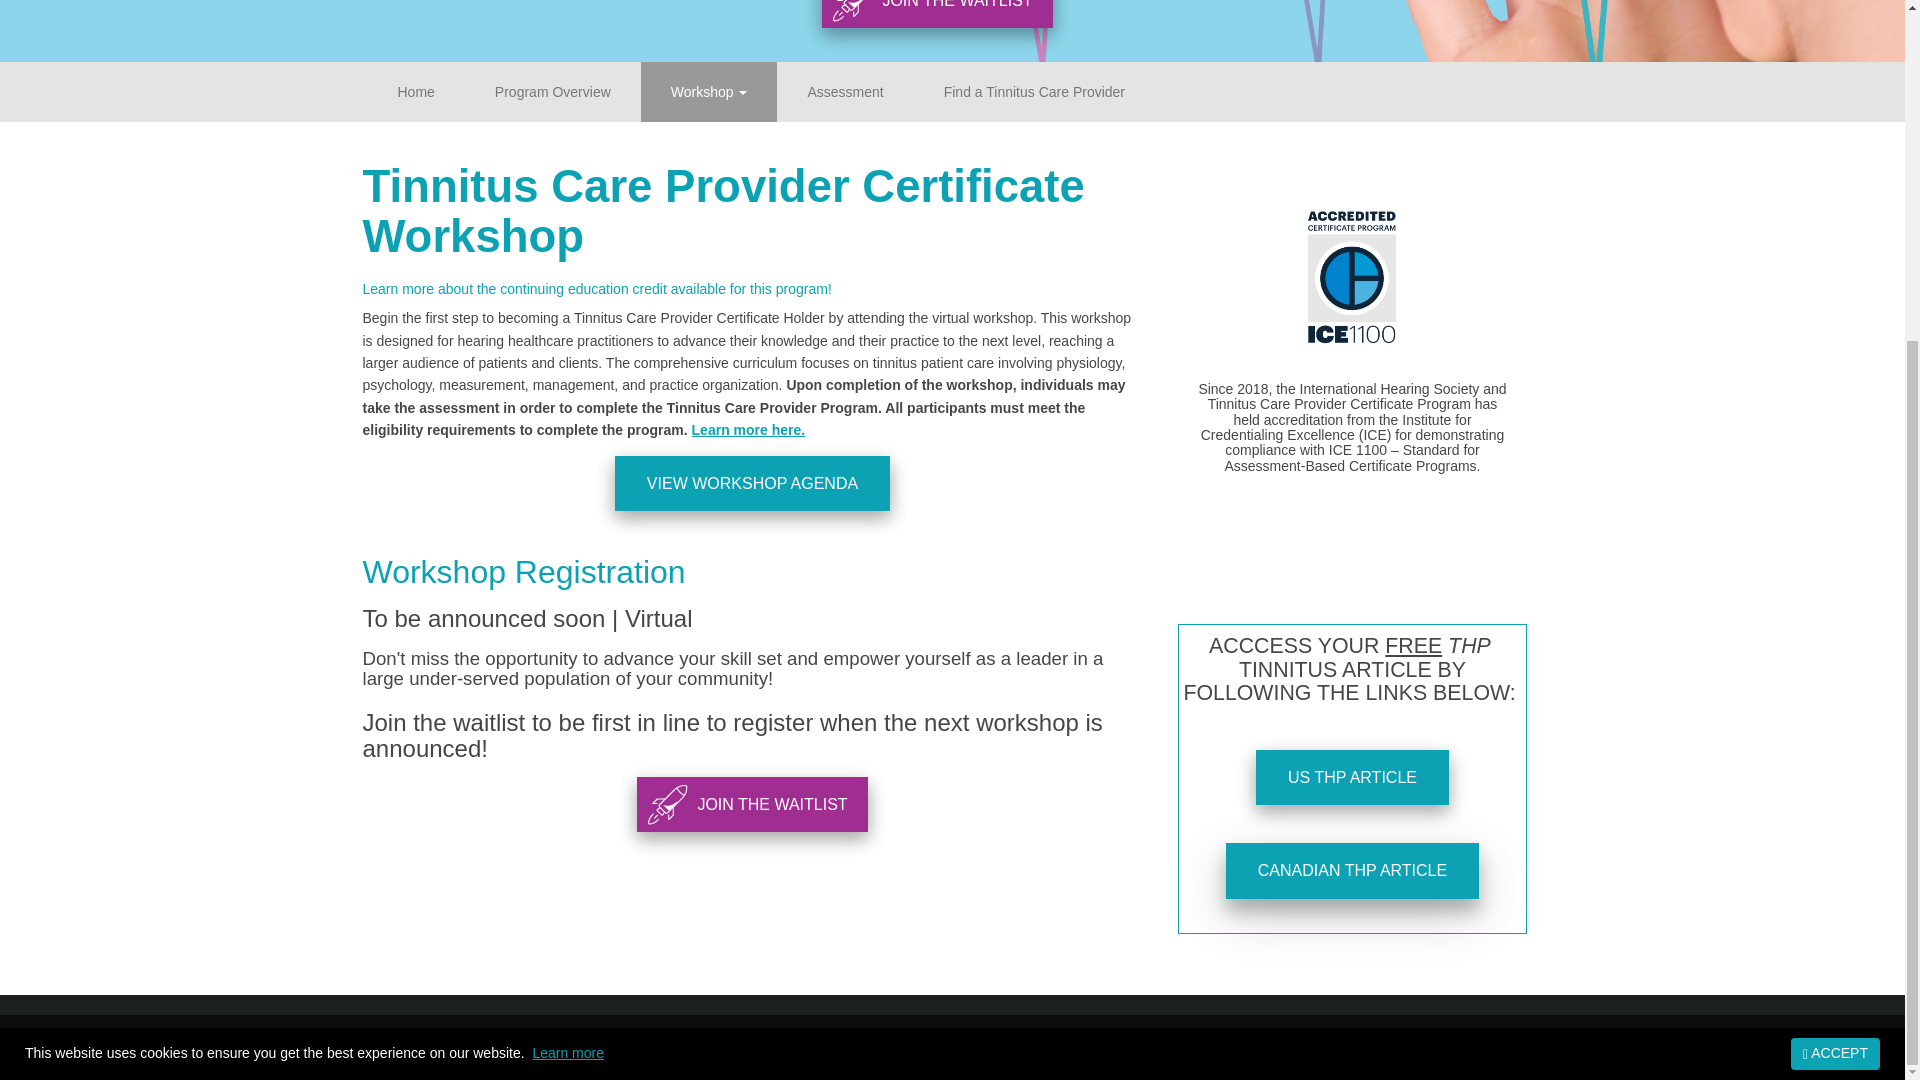 This screenshot has width=1920, height=1080. What do you see at coordinates (752, 483) in the screenshot?
I see `VIEW WORKSHOP AGENDA` at bounding box center [752, 483].